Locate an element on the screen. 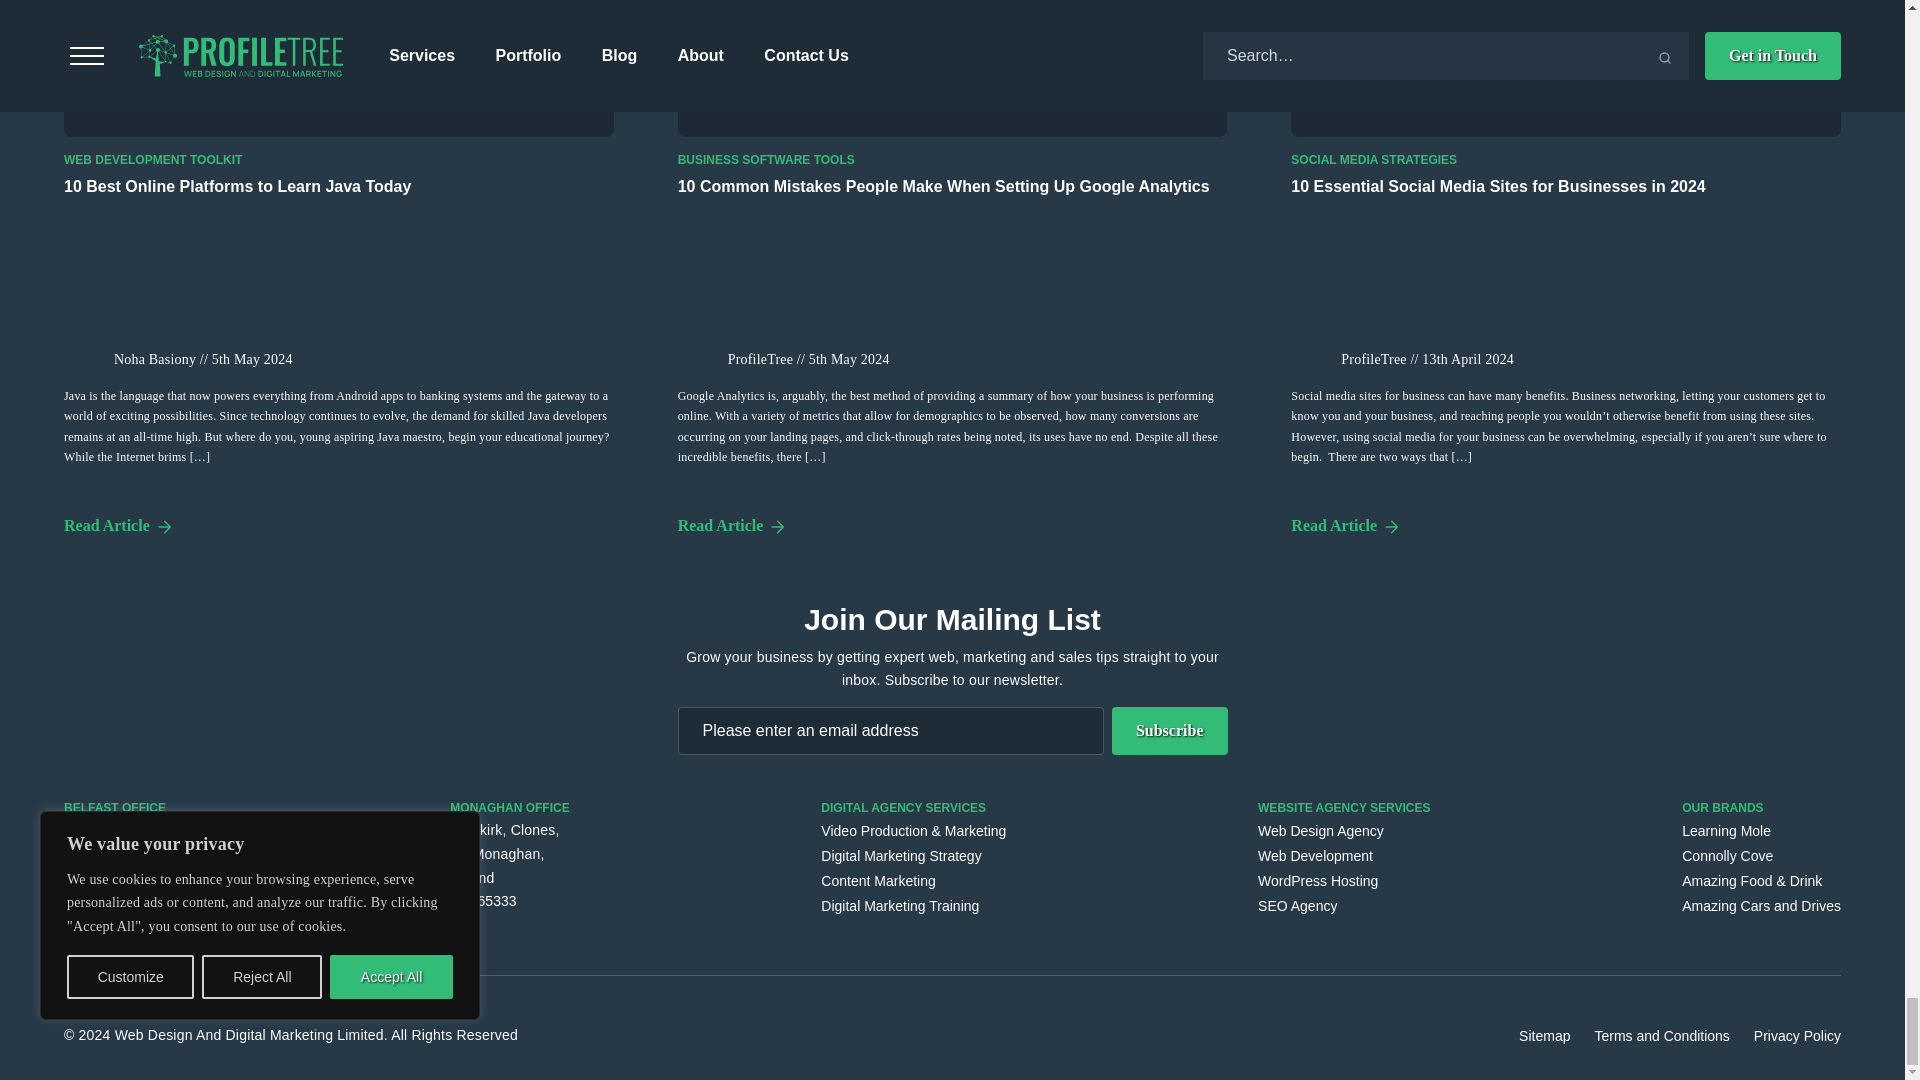 The height and width of the screenshot is (1080, 1920). Subscribe is located at coordinates (1170, 730).